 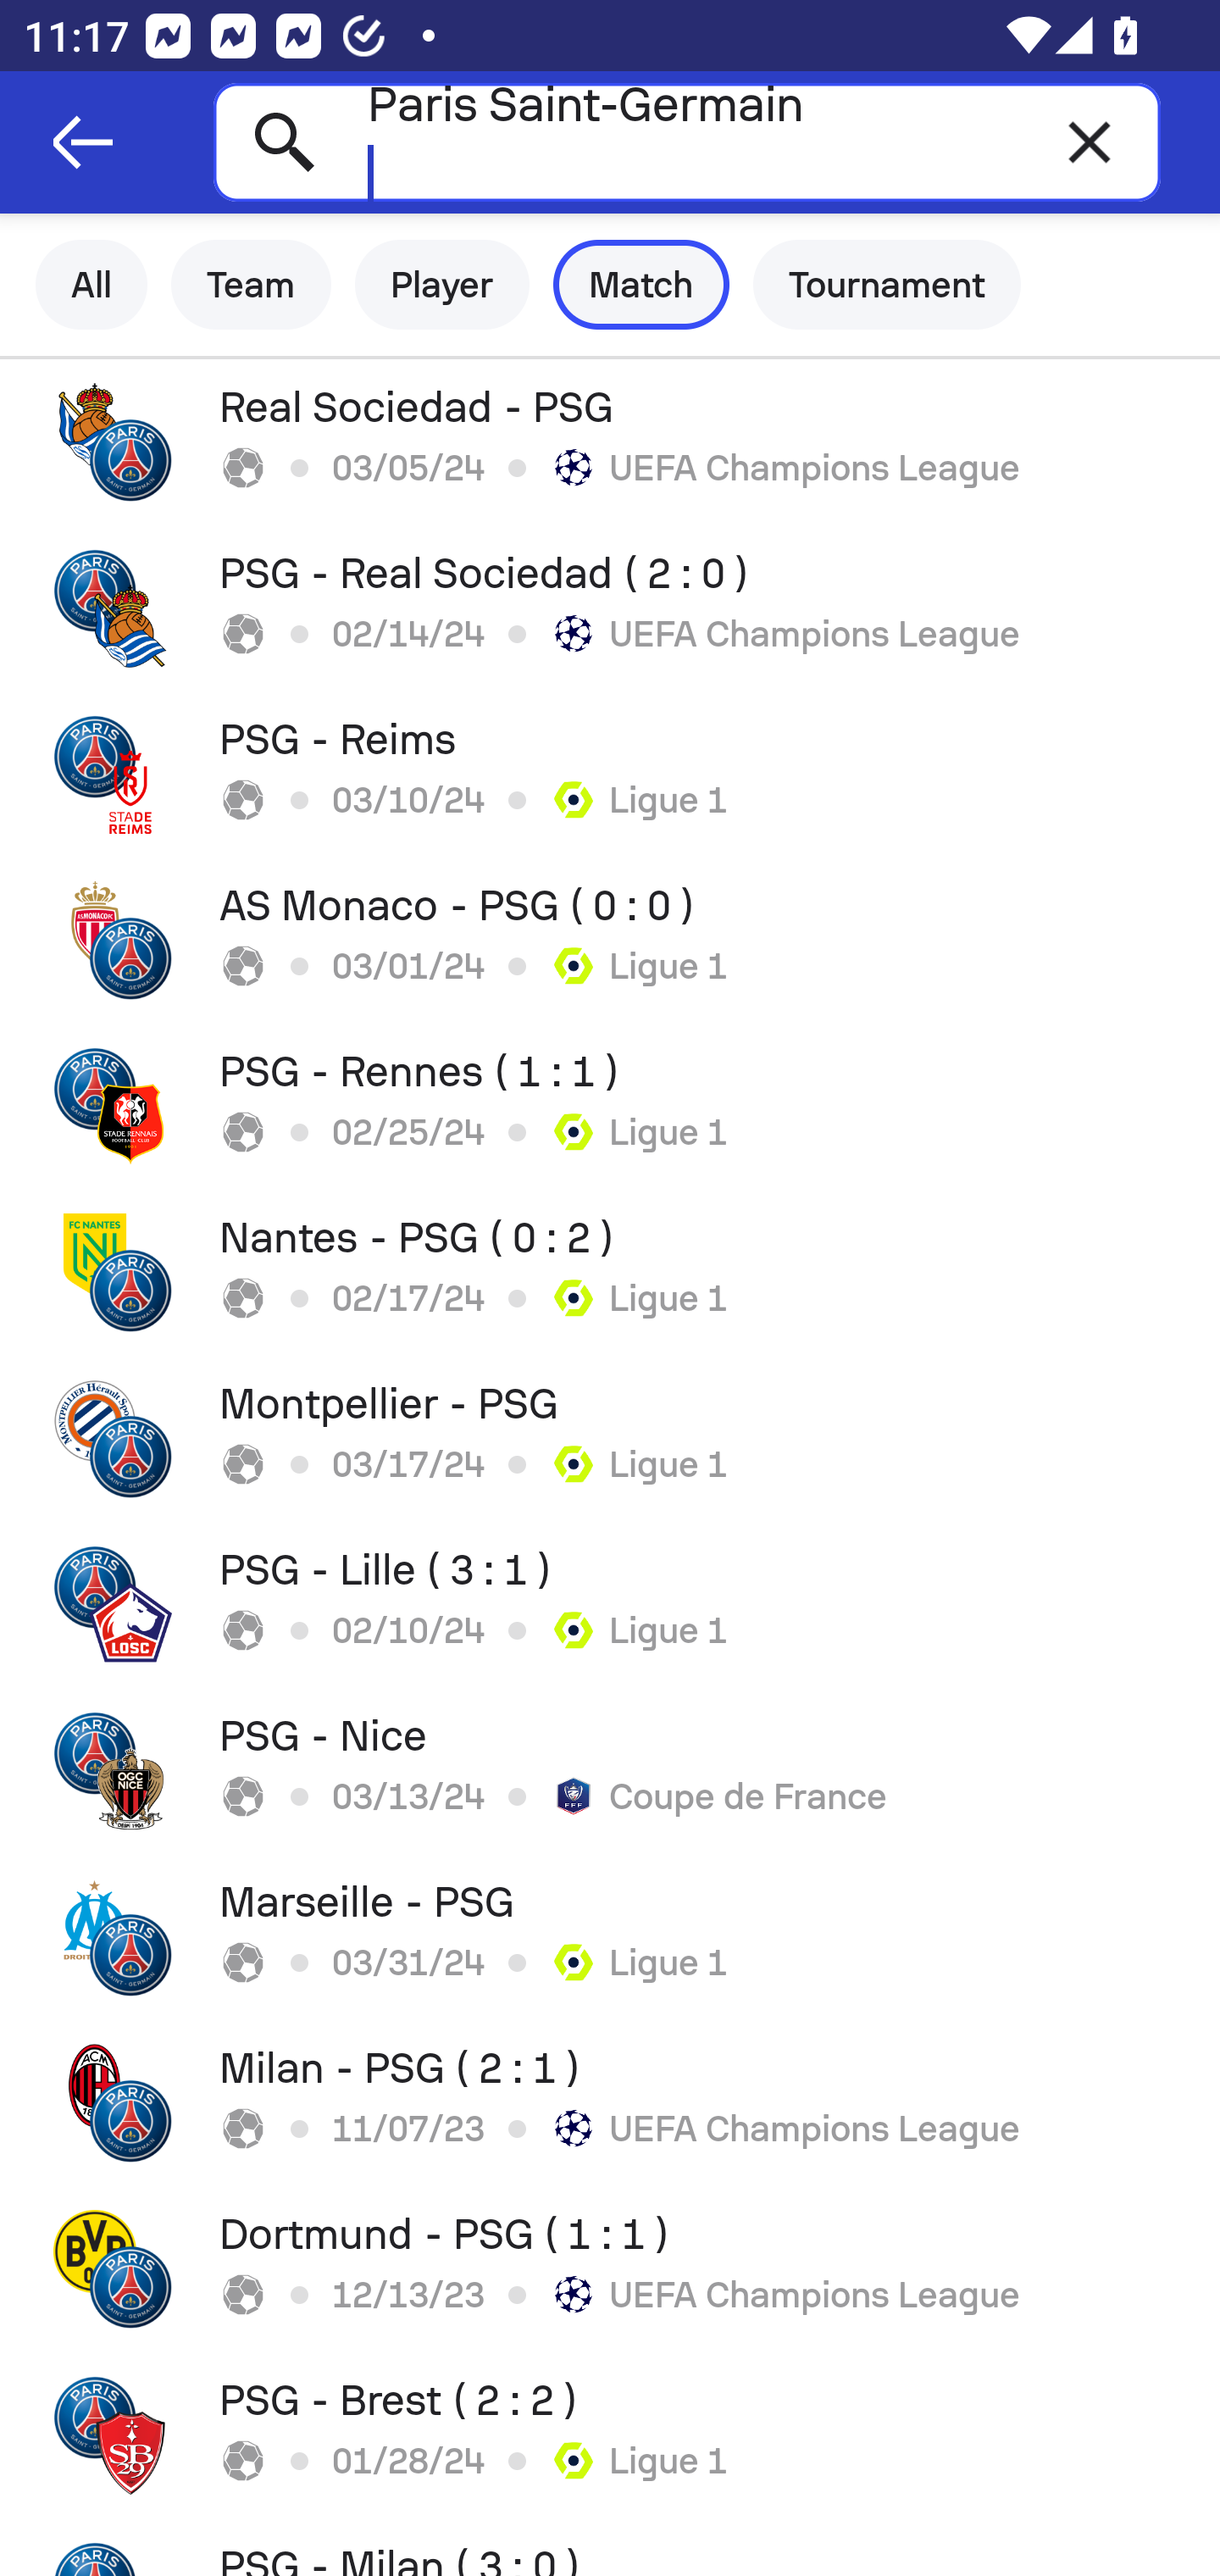 I want to click on PSG - Nice 03/13/24 Coupe de France, so click(x=610, y=1771).